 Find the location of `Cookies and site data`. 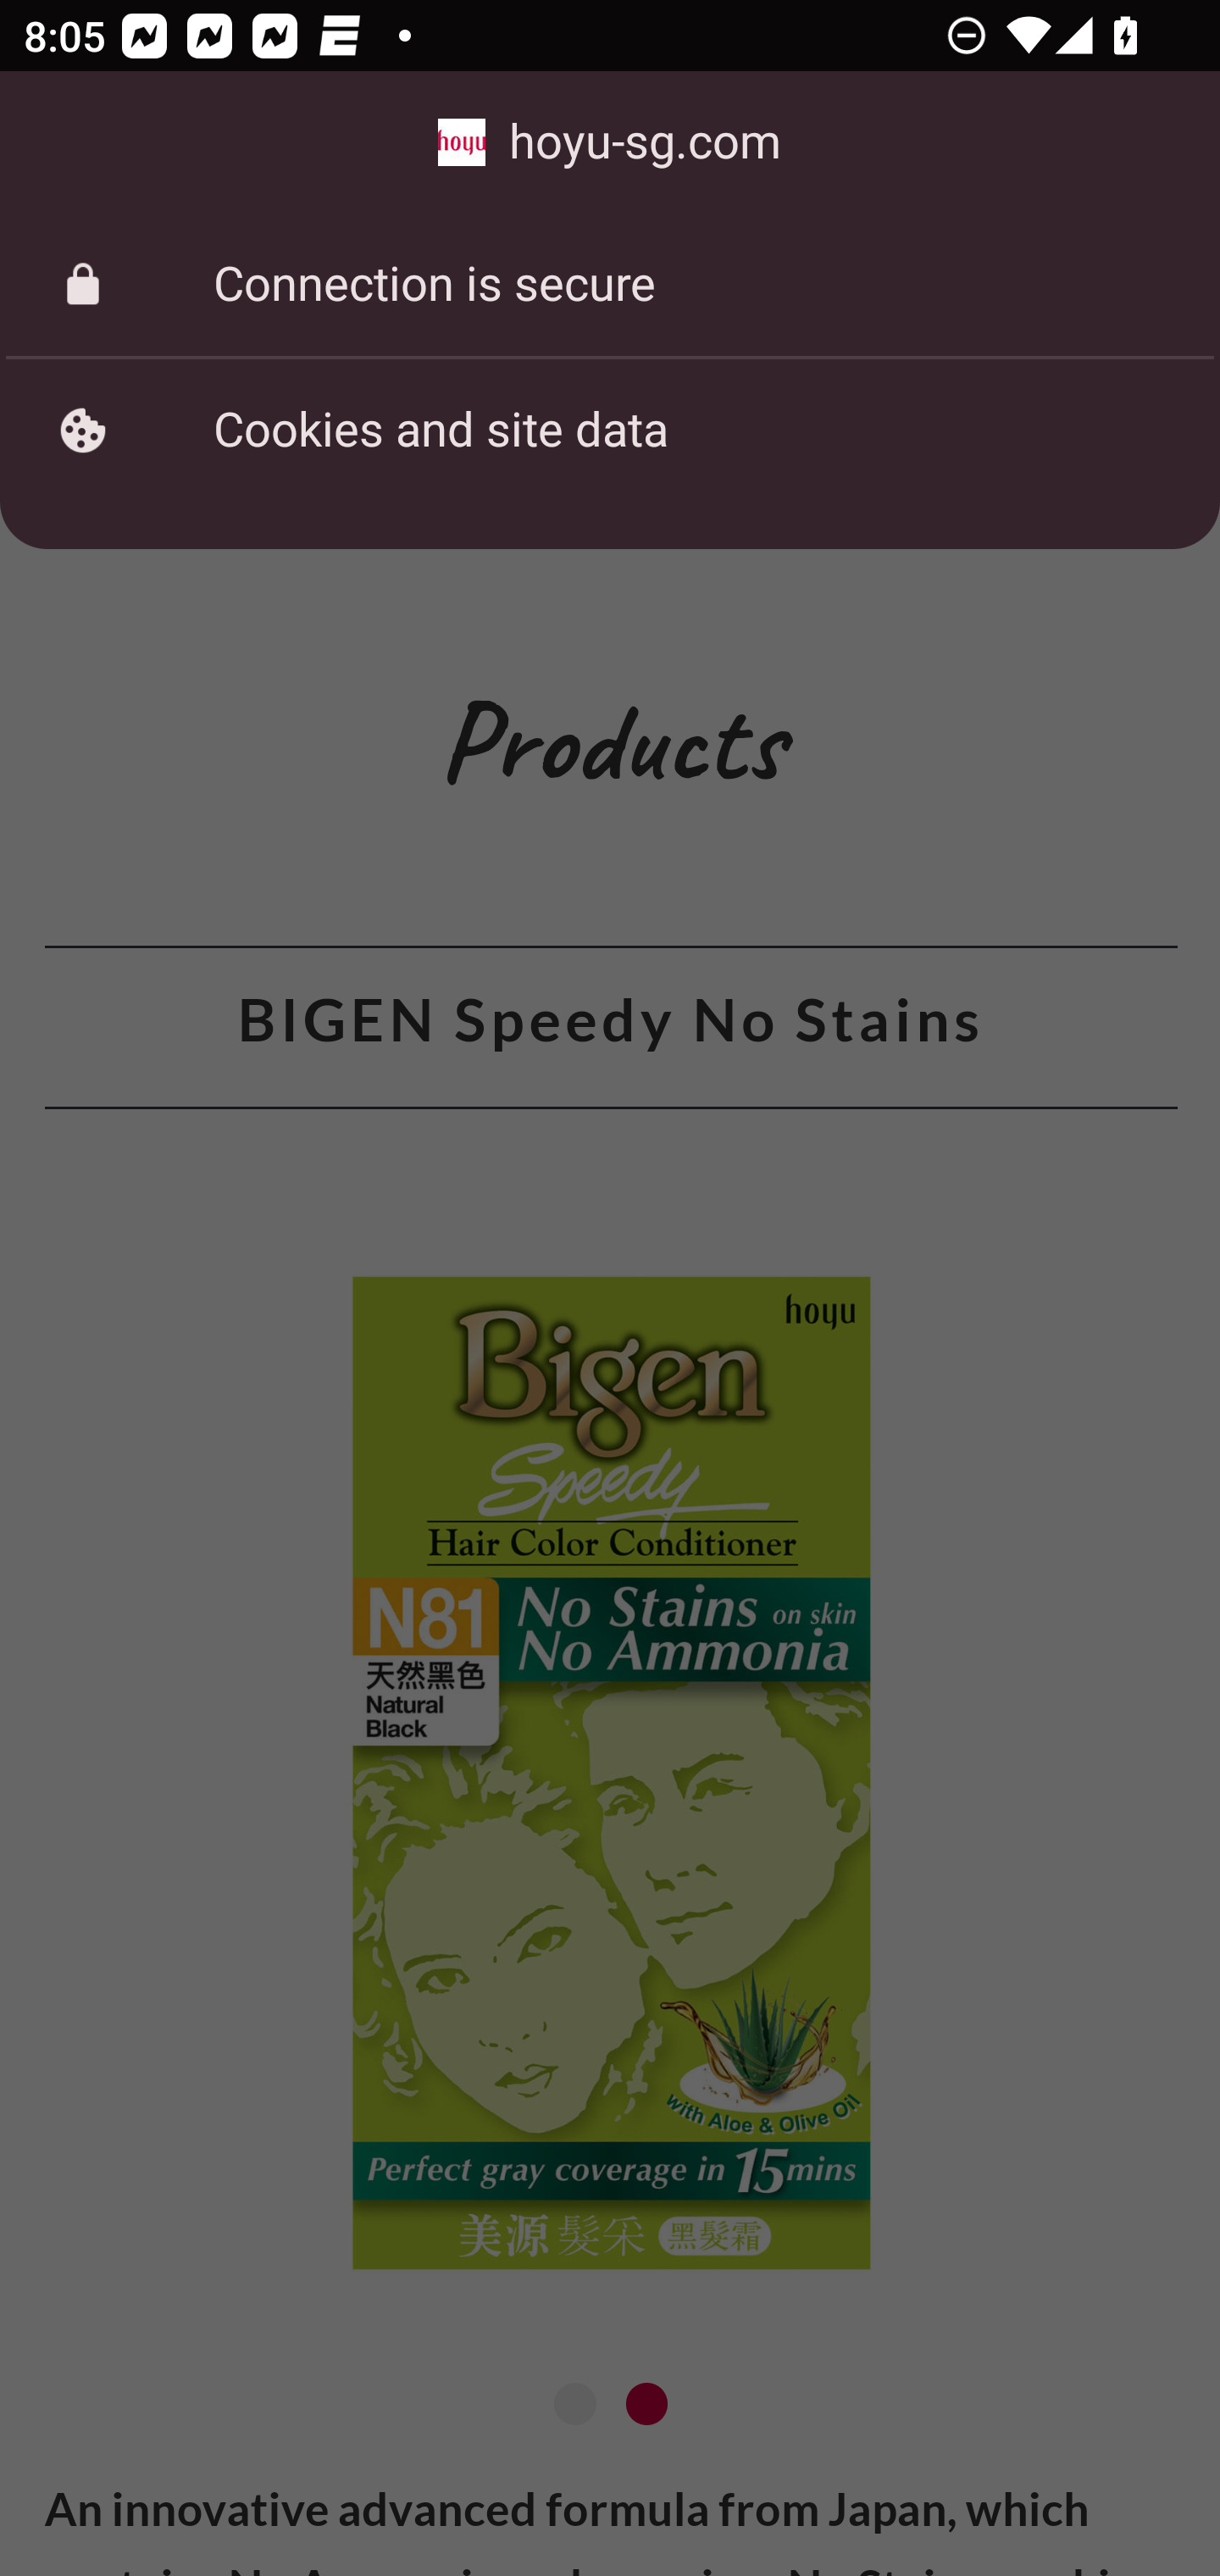

Cookies and site data is located at coordinates (610, 430).